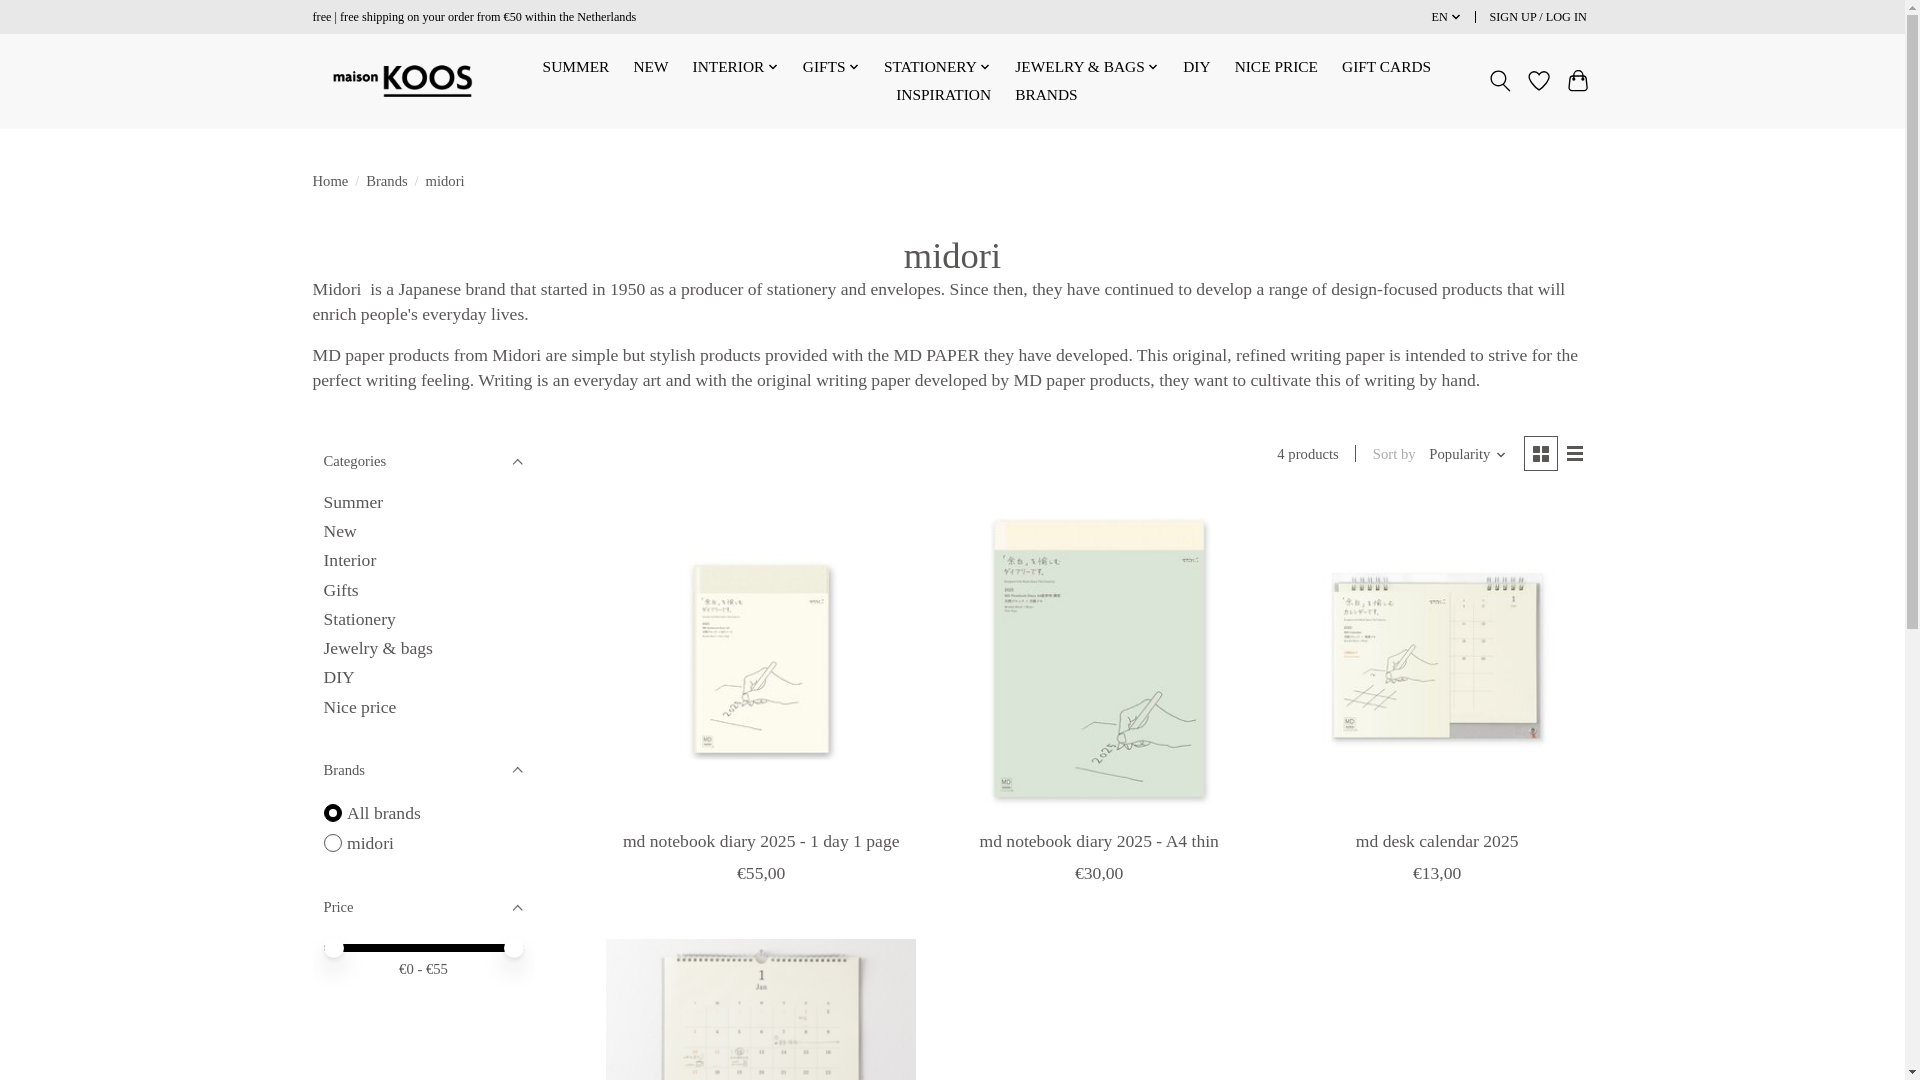  What do you see at coordinates (1447, 18) in the screenshot?
I see `EN` at bounding box center [1447, 18].